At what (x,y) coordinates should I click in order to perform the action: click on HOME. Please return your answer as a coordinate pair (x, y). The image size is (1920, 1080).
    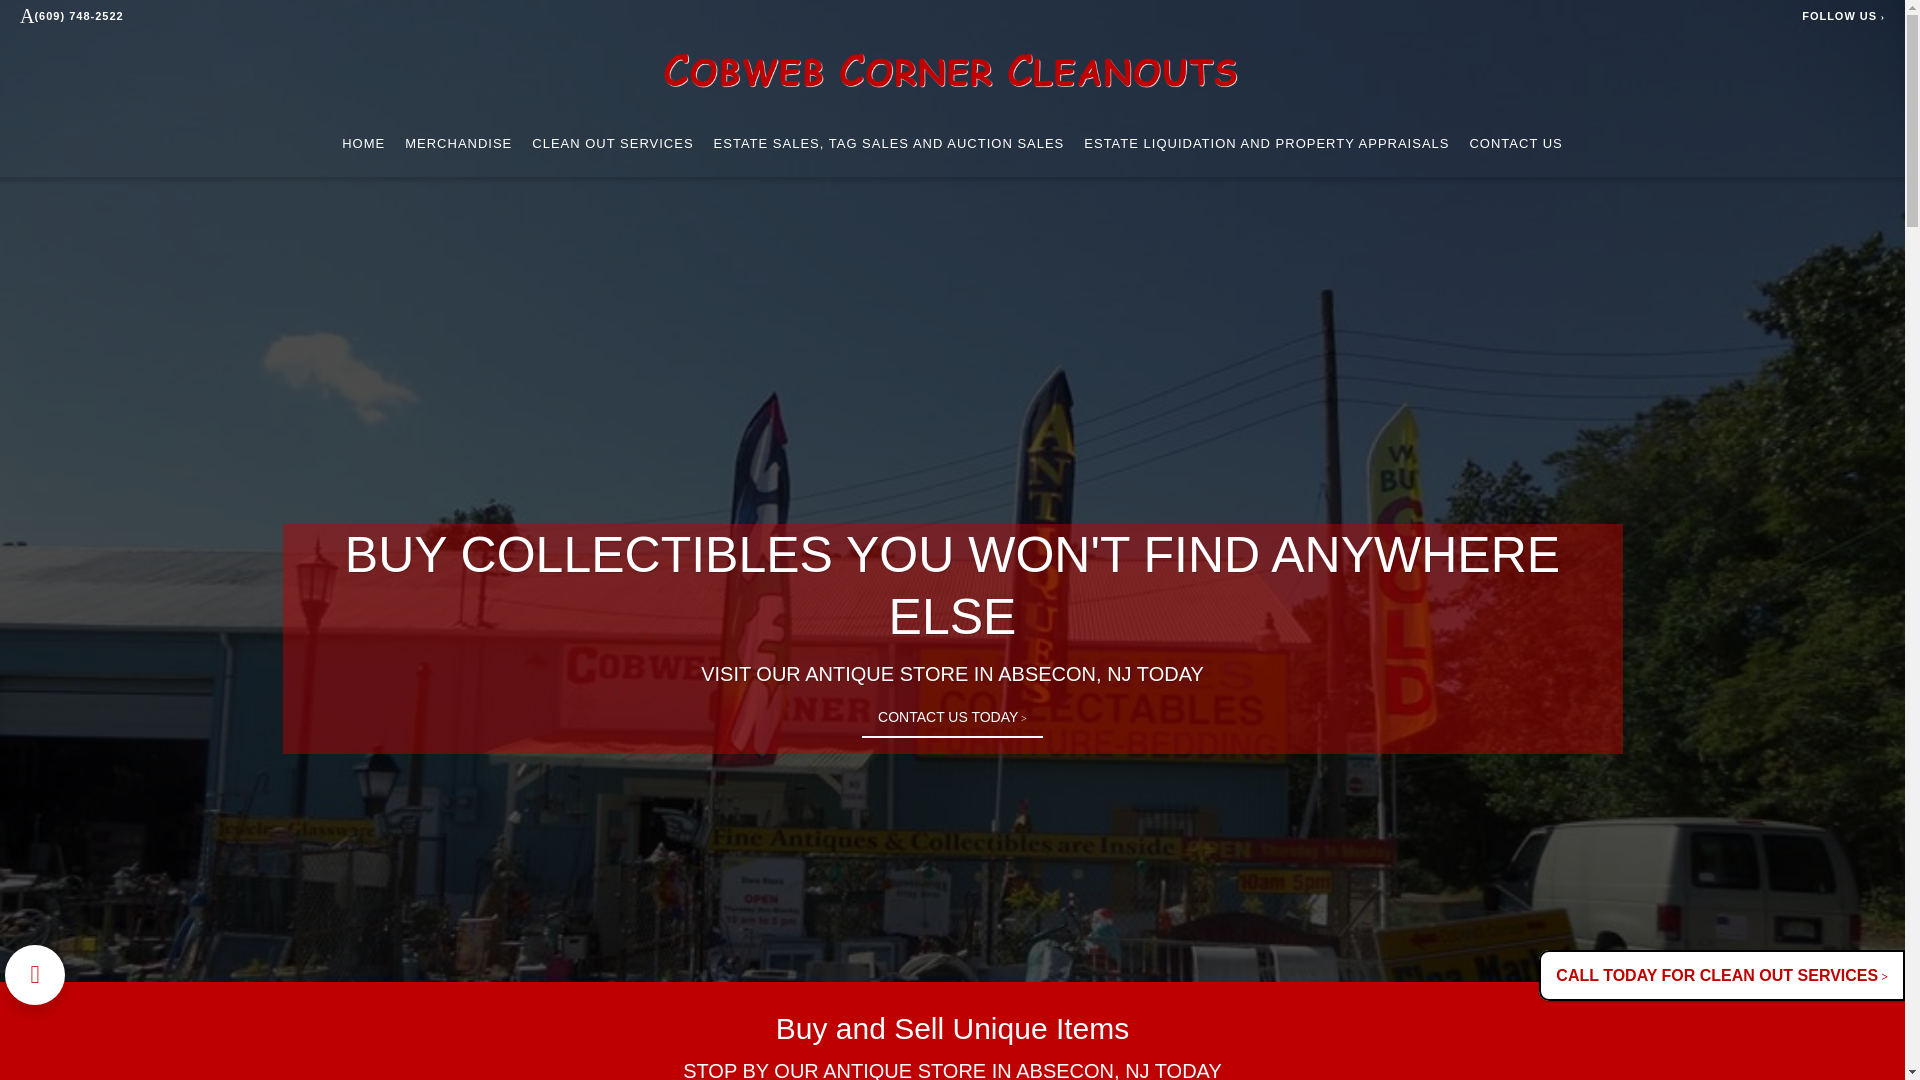
    Looking at the image, I should click on (363, 143).